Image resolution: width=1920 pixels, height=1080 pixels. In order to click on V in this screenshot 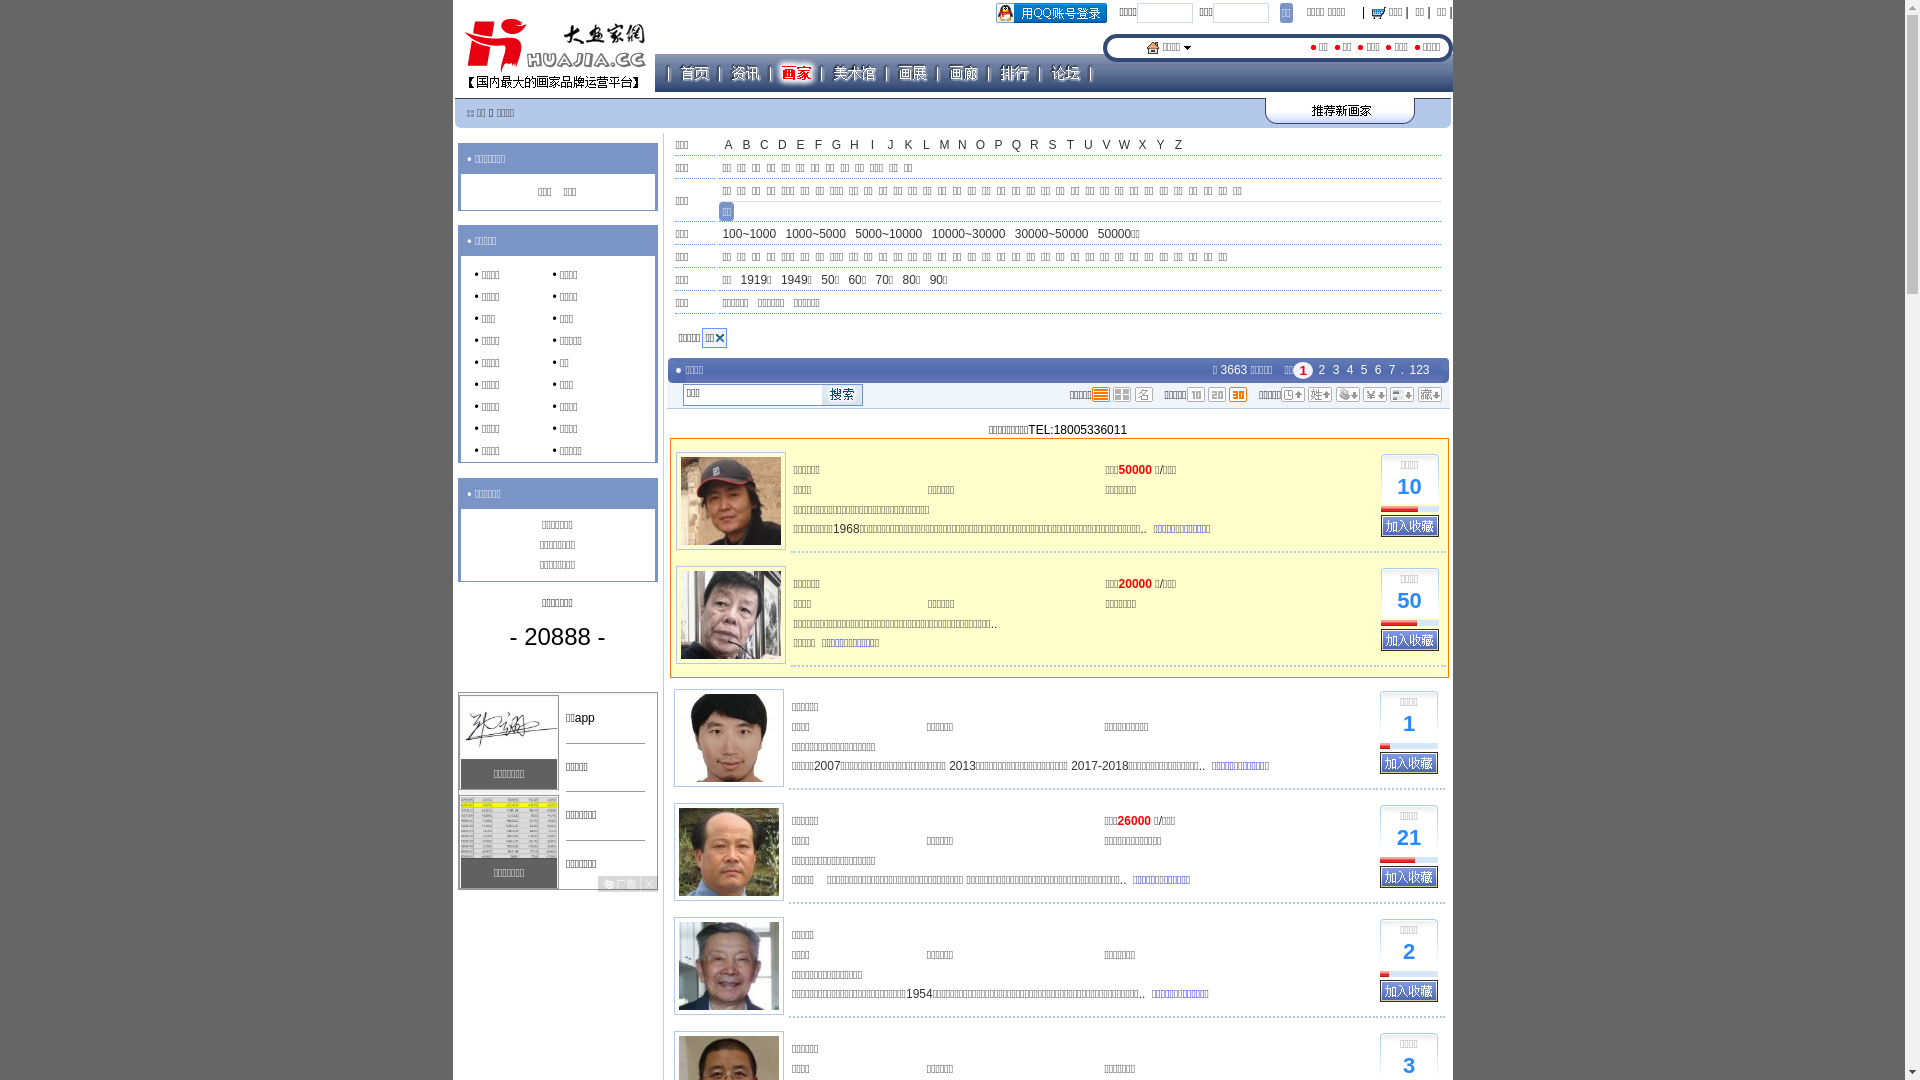, I will do `click(1106, 146)`.